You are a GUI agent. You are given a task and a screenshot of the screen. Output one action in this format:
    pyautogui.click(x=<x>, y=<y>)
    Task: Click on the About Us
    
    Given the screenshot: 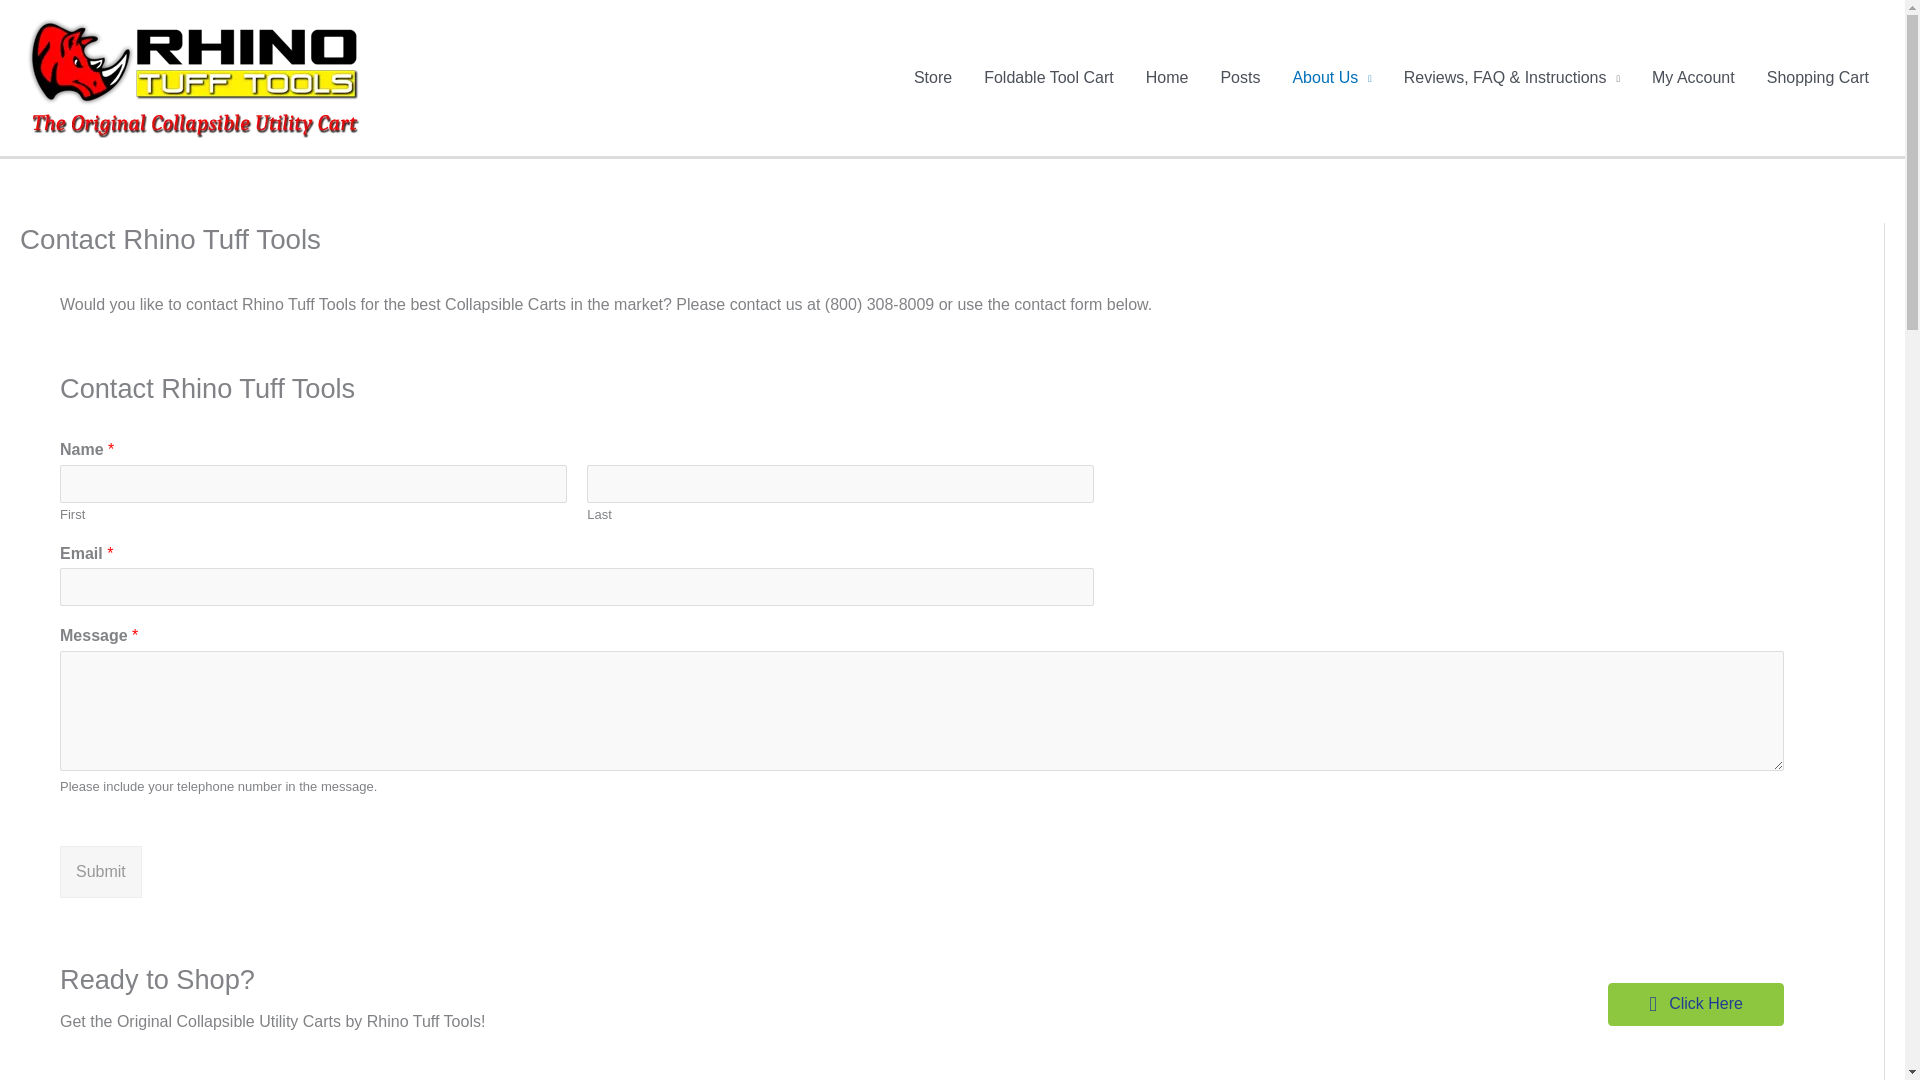 What is the action you would take?
    pyautogui.click(x=1331, y=78)
    